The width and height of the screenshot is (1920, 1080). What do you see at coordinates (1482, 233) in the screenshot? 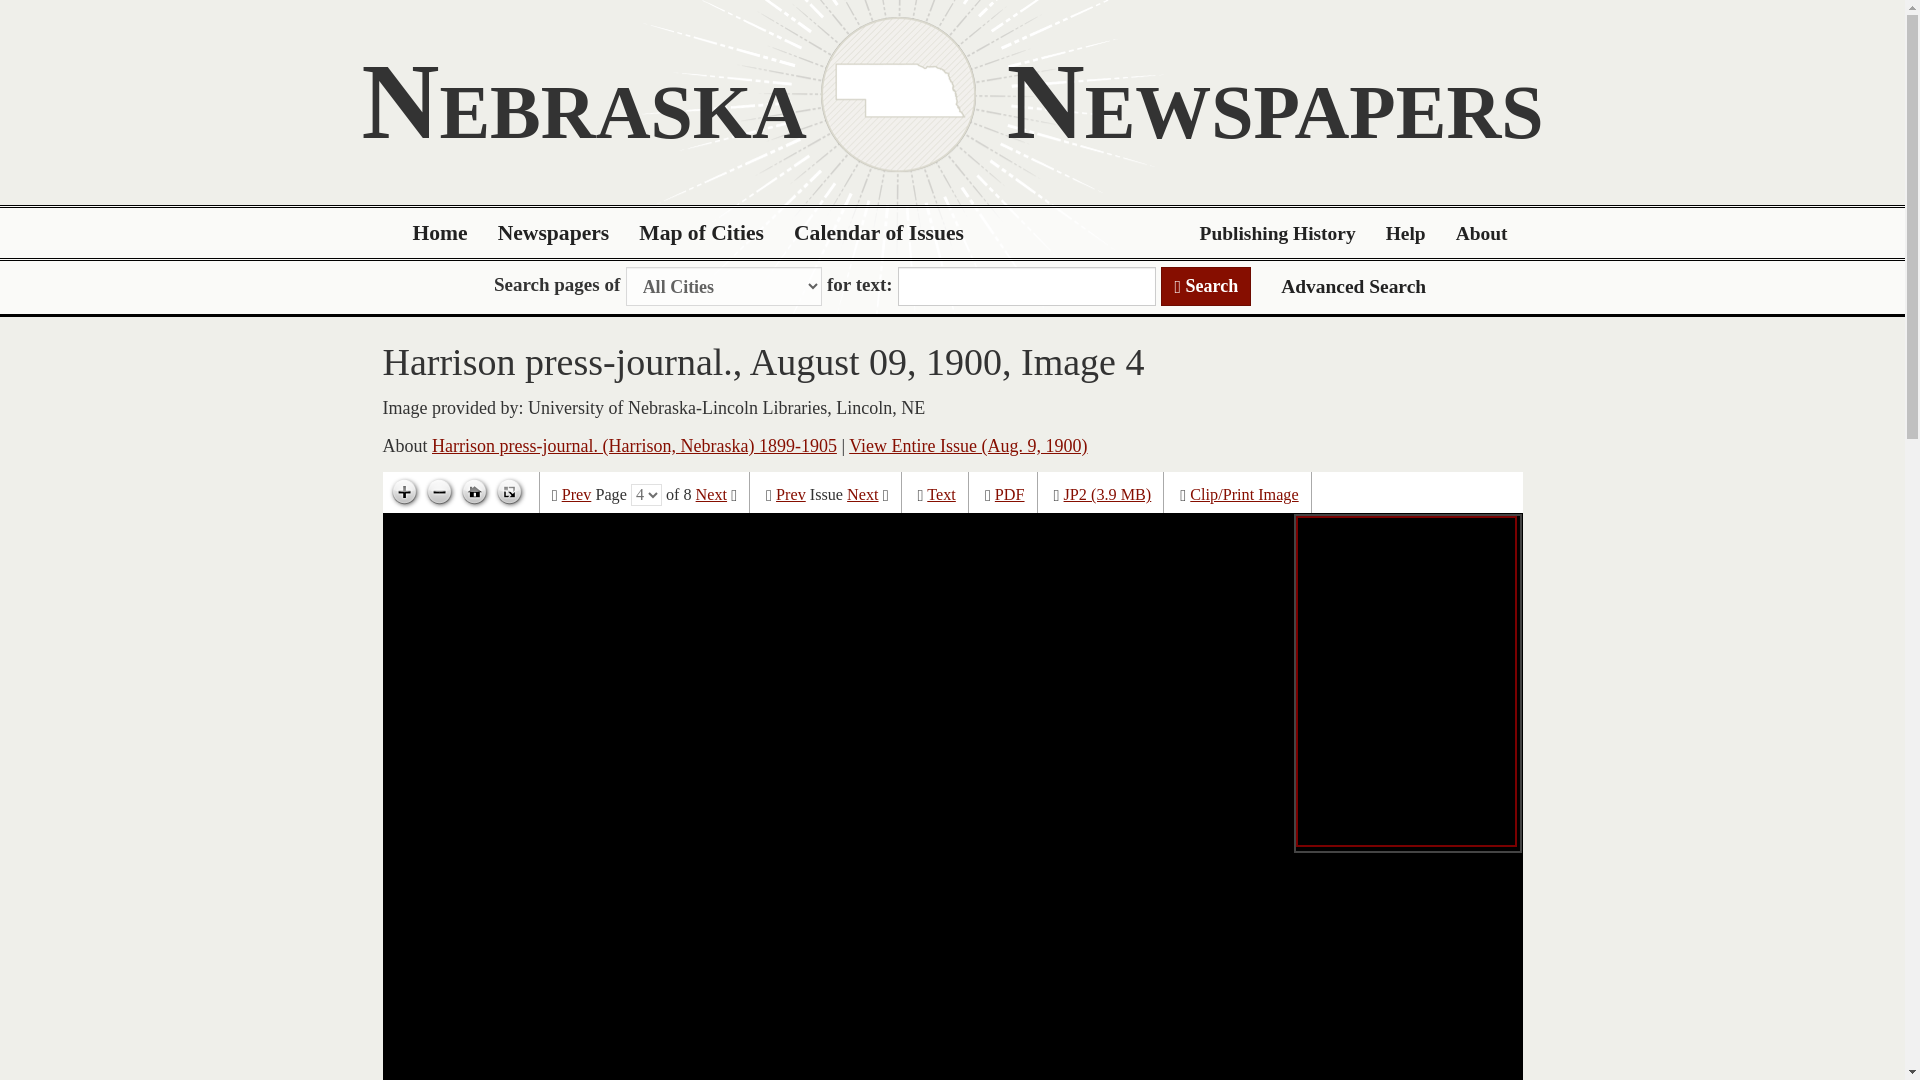
I see `About` at bounding box center [1482, 233].